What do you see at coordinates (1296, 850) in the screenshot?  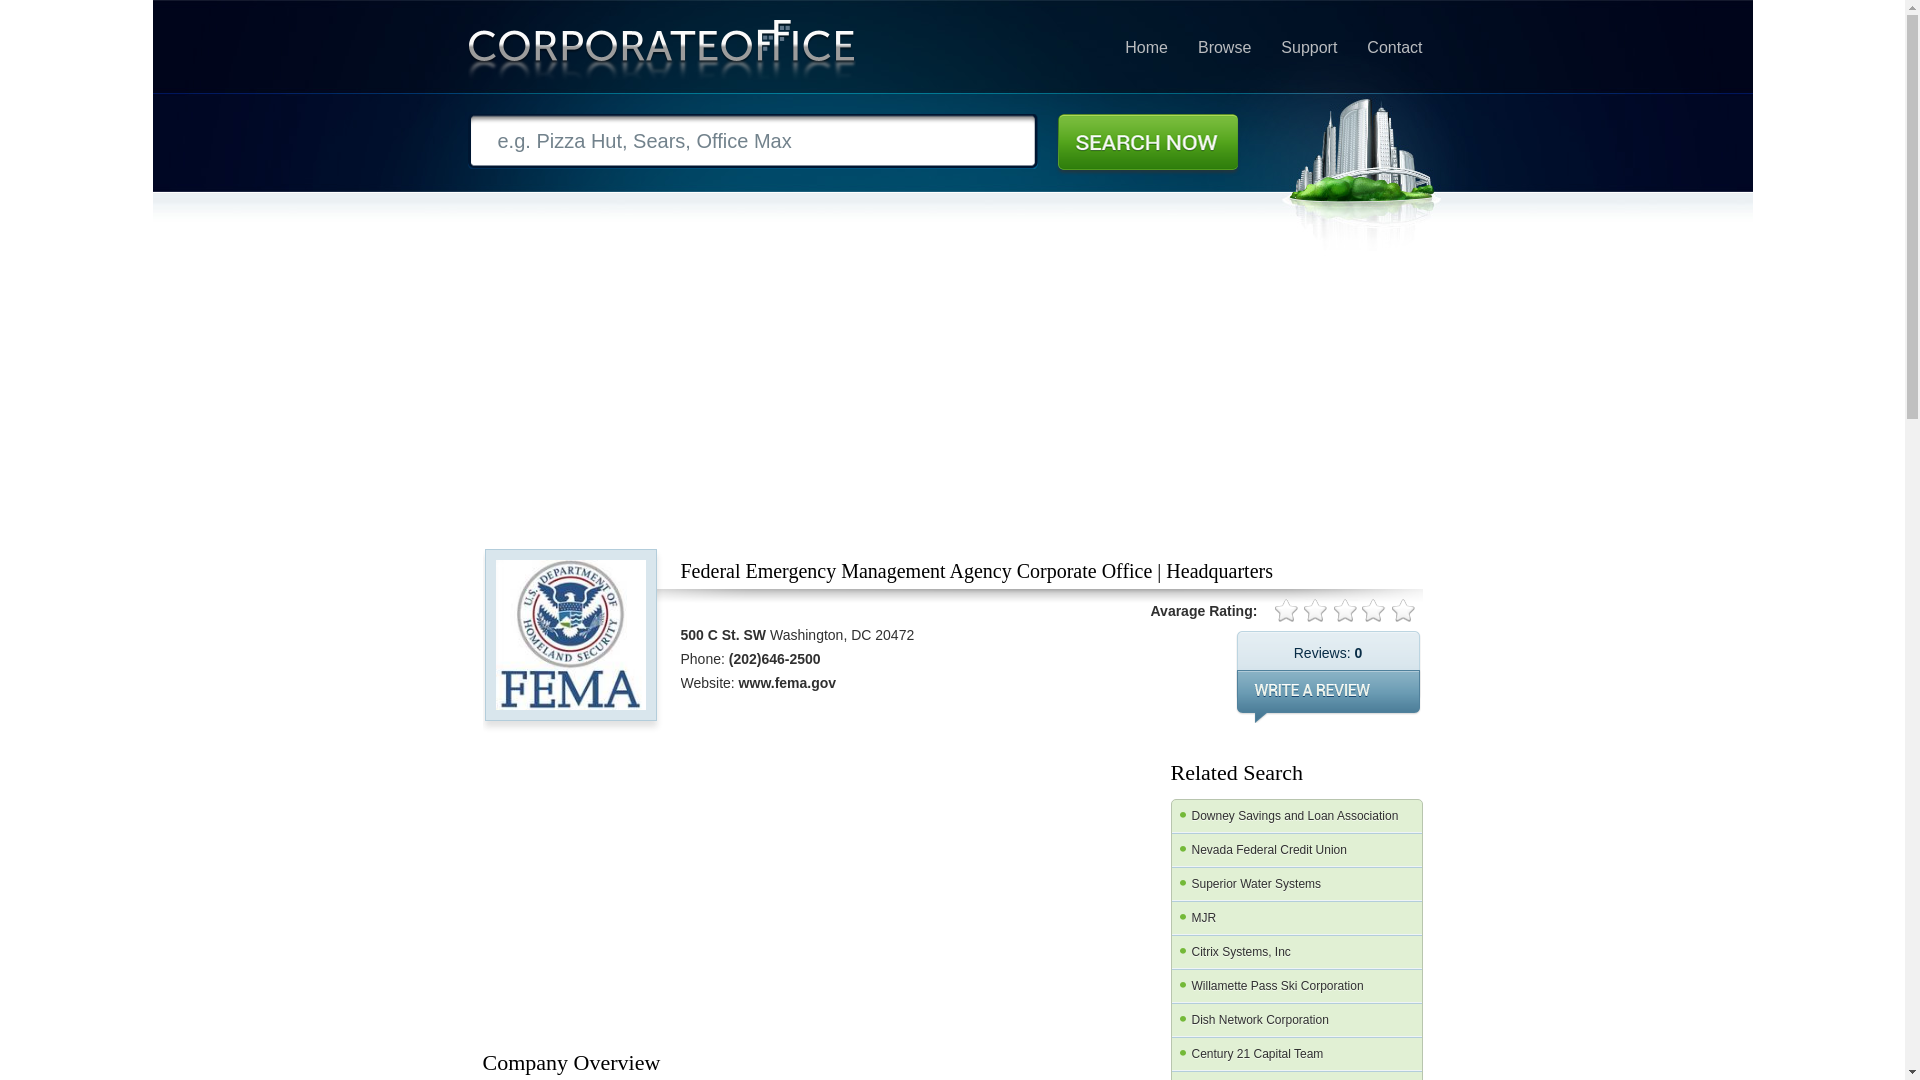 I see `Nevada Federal Credit Union` at bounding box center [1296, 850].